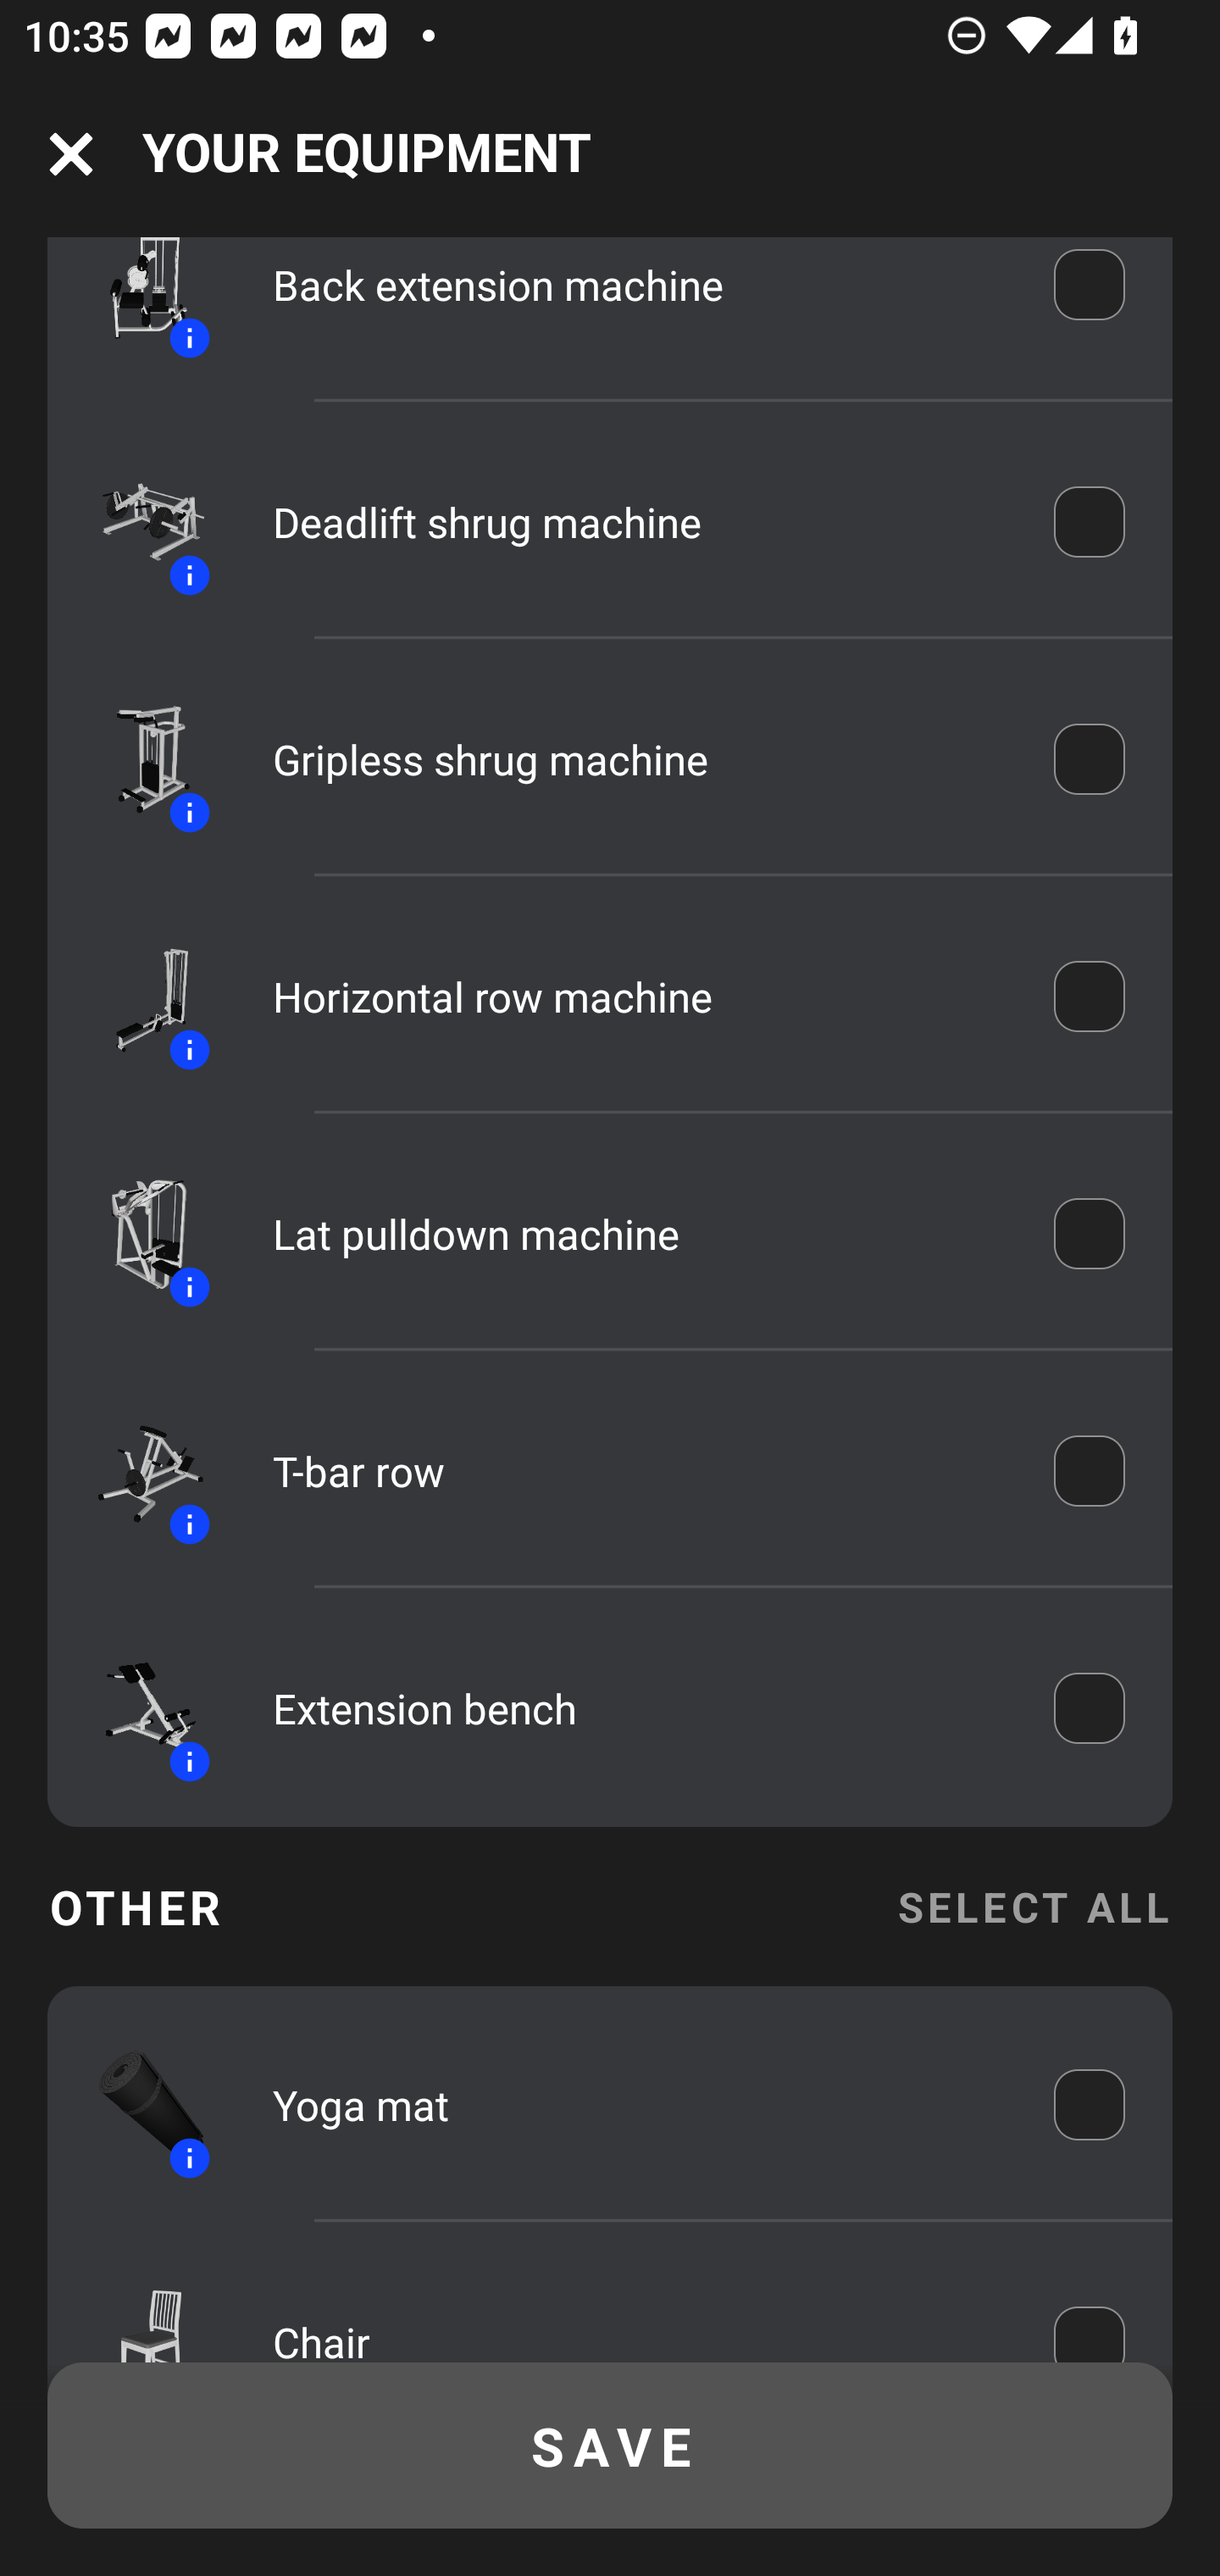  What do you see at coordinates (136, 1472) in the screenshot?
I see `Equipment icon Information icon` at bounding box center [136, 1472].